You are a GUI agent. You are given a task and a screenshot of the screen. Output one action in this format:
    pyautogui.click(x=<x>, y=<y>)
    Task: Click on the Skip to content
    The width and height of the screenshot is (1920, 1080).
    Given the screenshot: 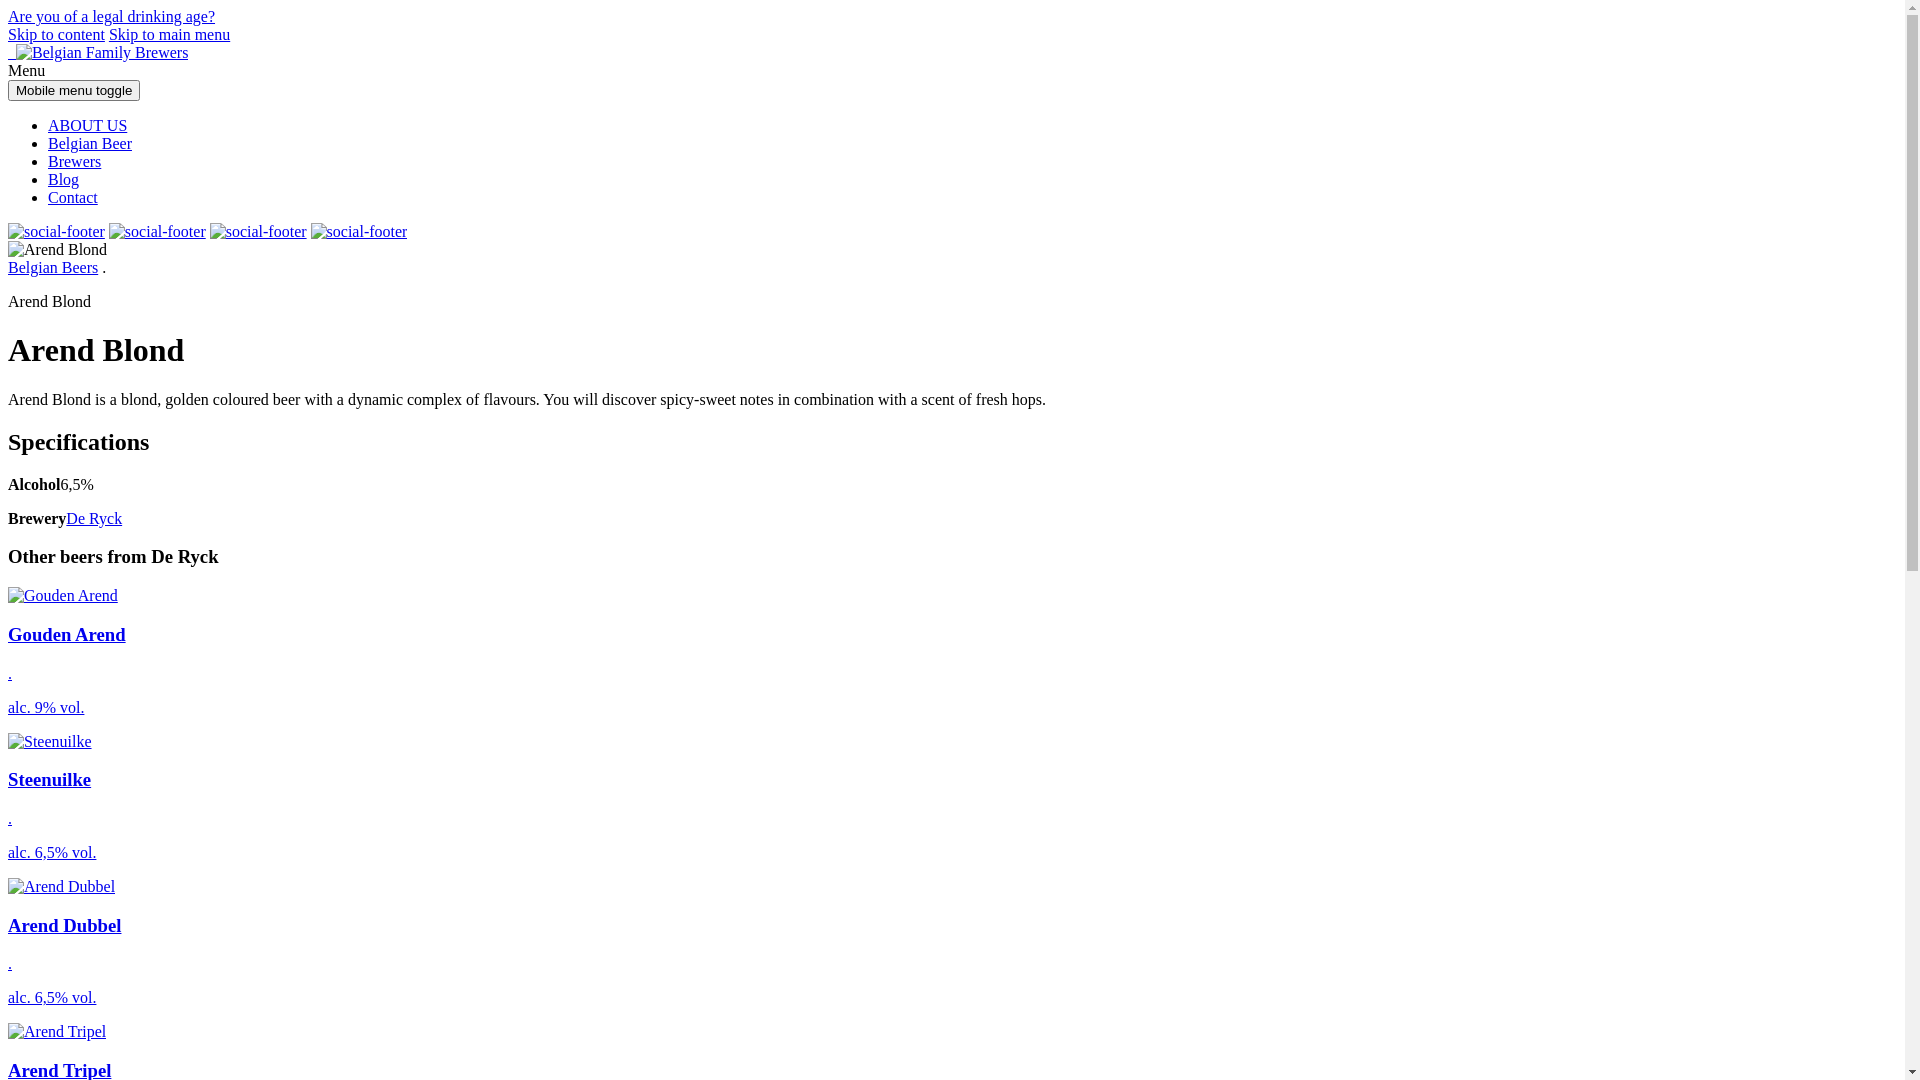 What is the action you would take?
    pyautogui.click(x=56, y=34)
    